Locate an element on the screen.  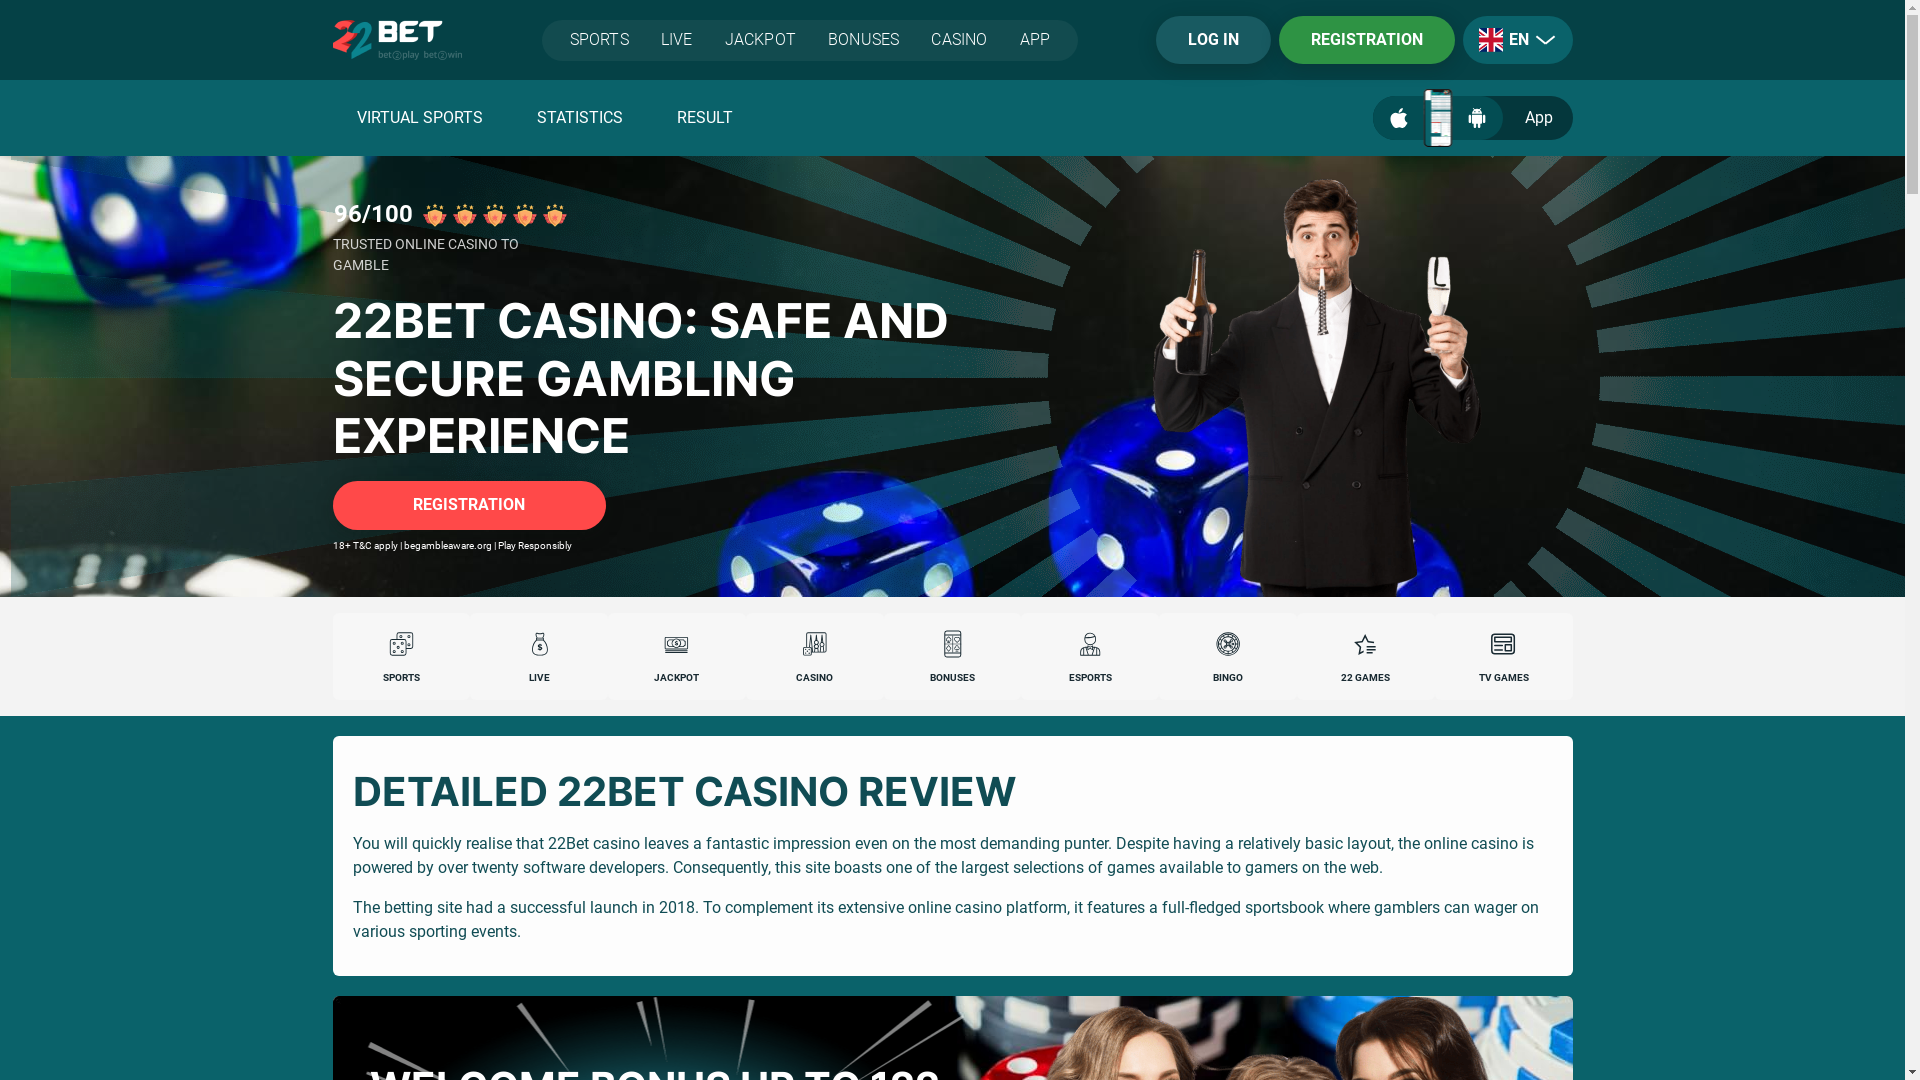
APP is located at coordinates (1042, 40).